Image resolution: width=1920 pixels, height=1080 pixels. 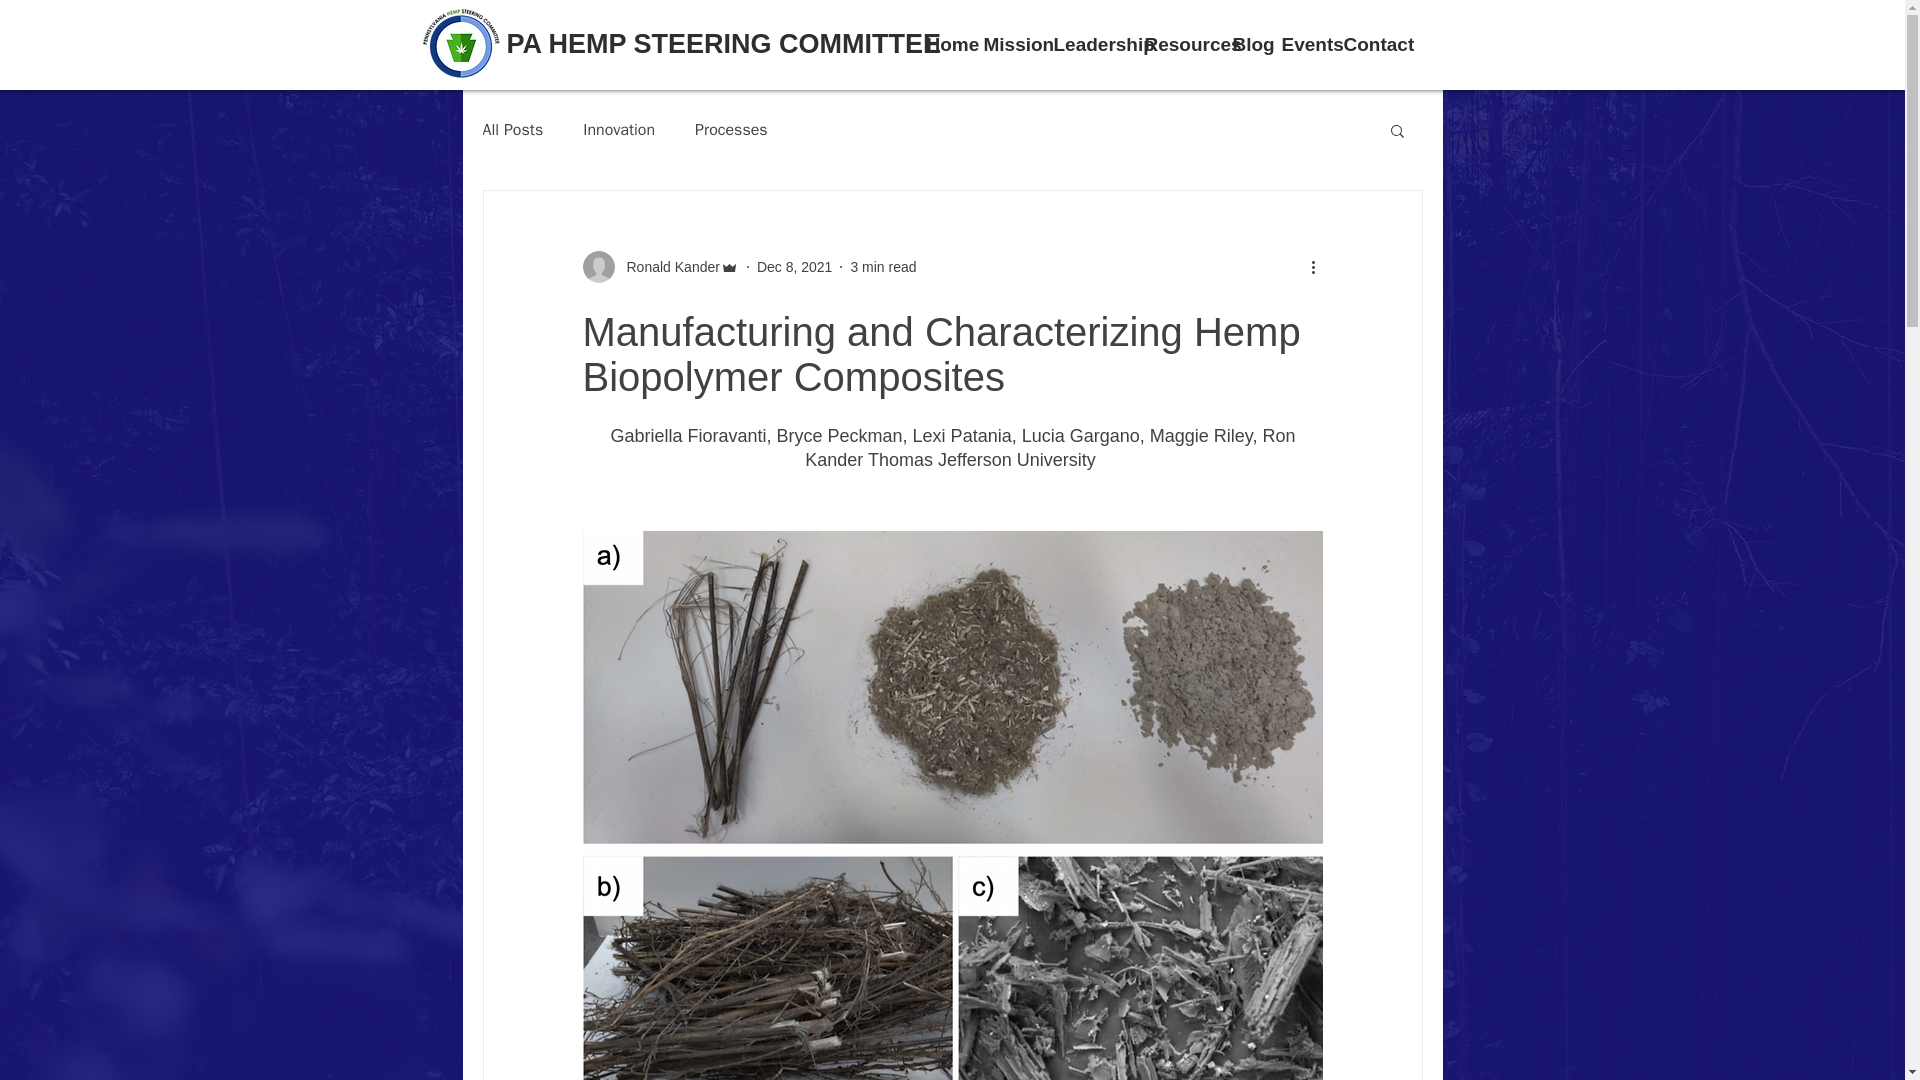 What do you see at coordinates (794, 266) in the screenshot?
I see `Dec 8, 2021` at bounding box center [794, 266].